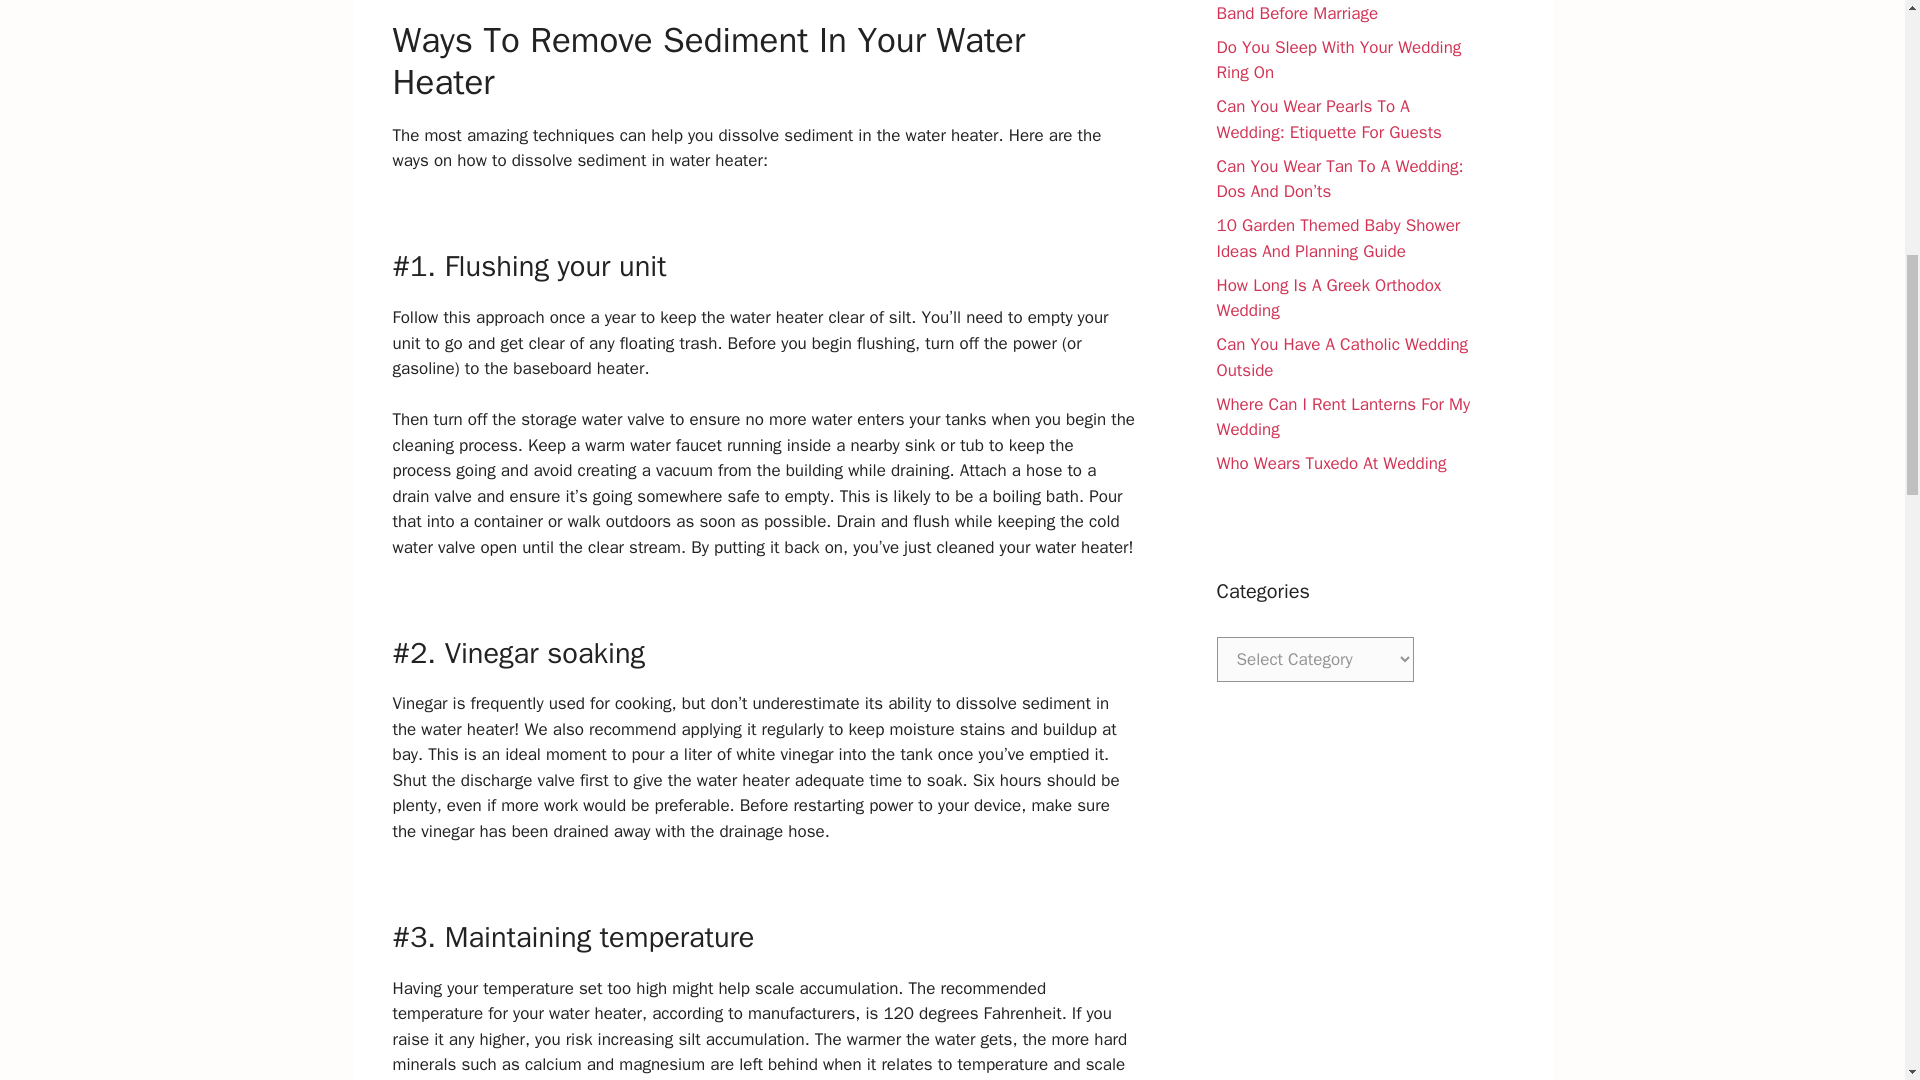  Describe the element at coordinates (1855, 949) in the screenshot. I see `Scroll back to top` at that location.